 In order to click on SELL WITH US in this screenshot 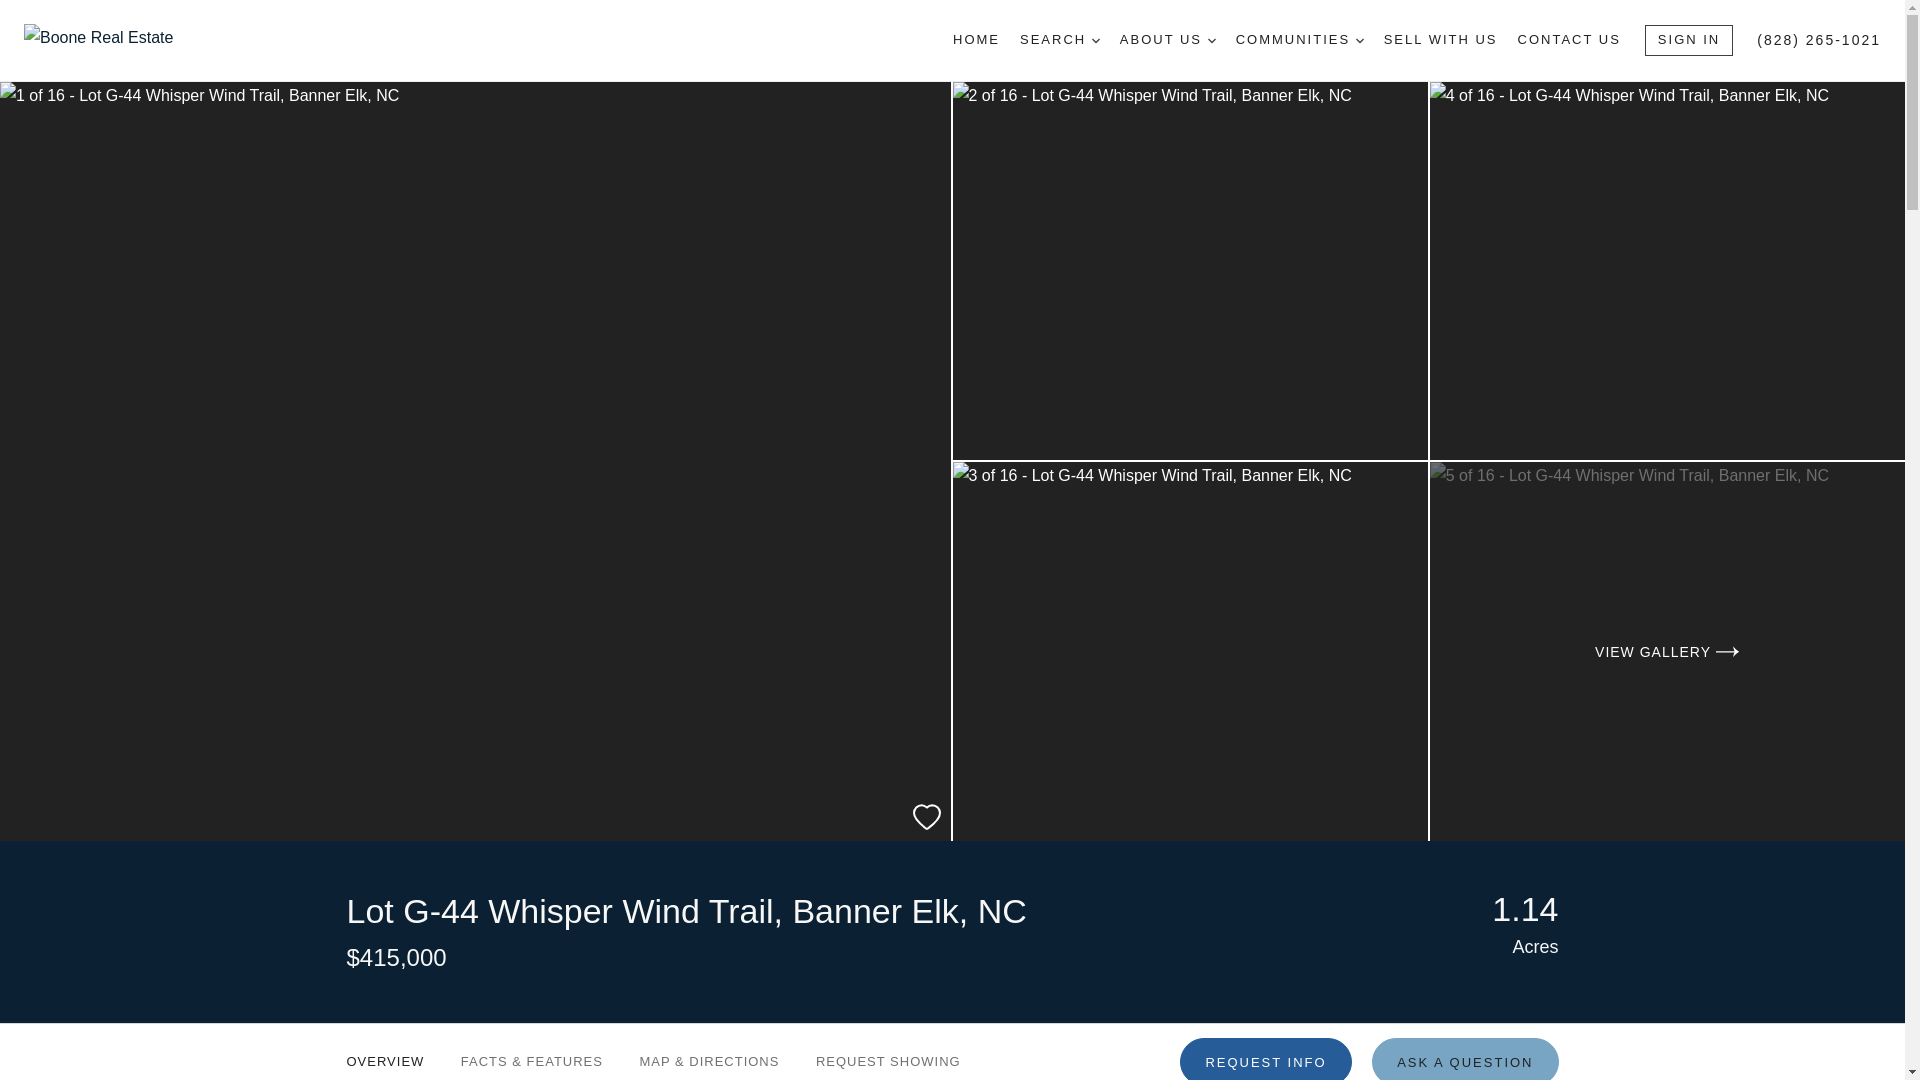, I will do `click(1440, 40)`.